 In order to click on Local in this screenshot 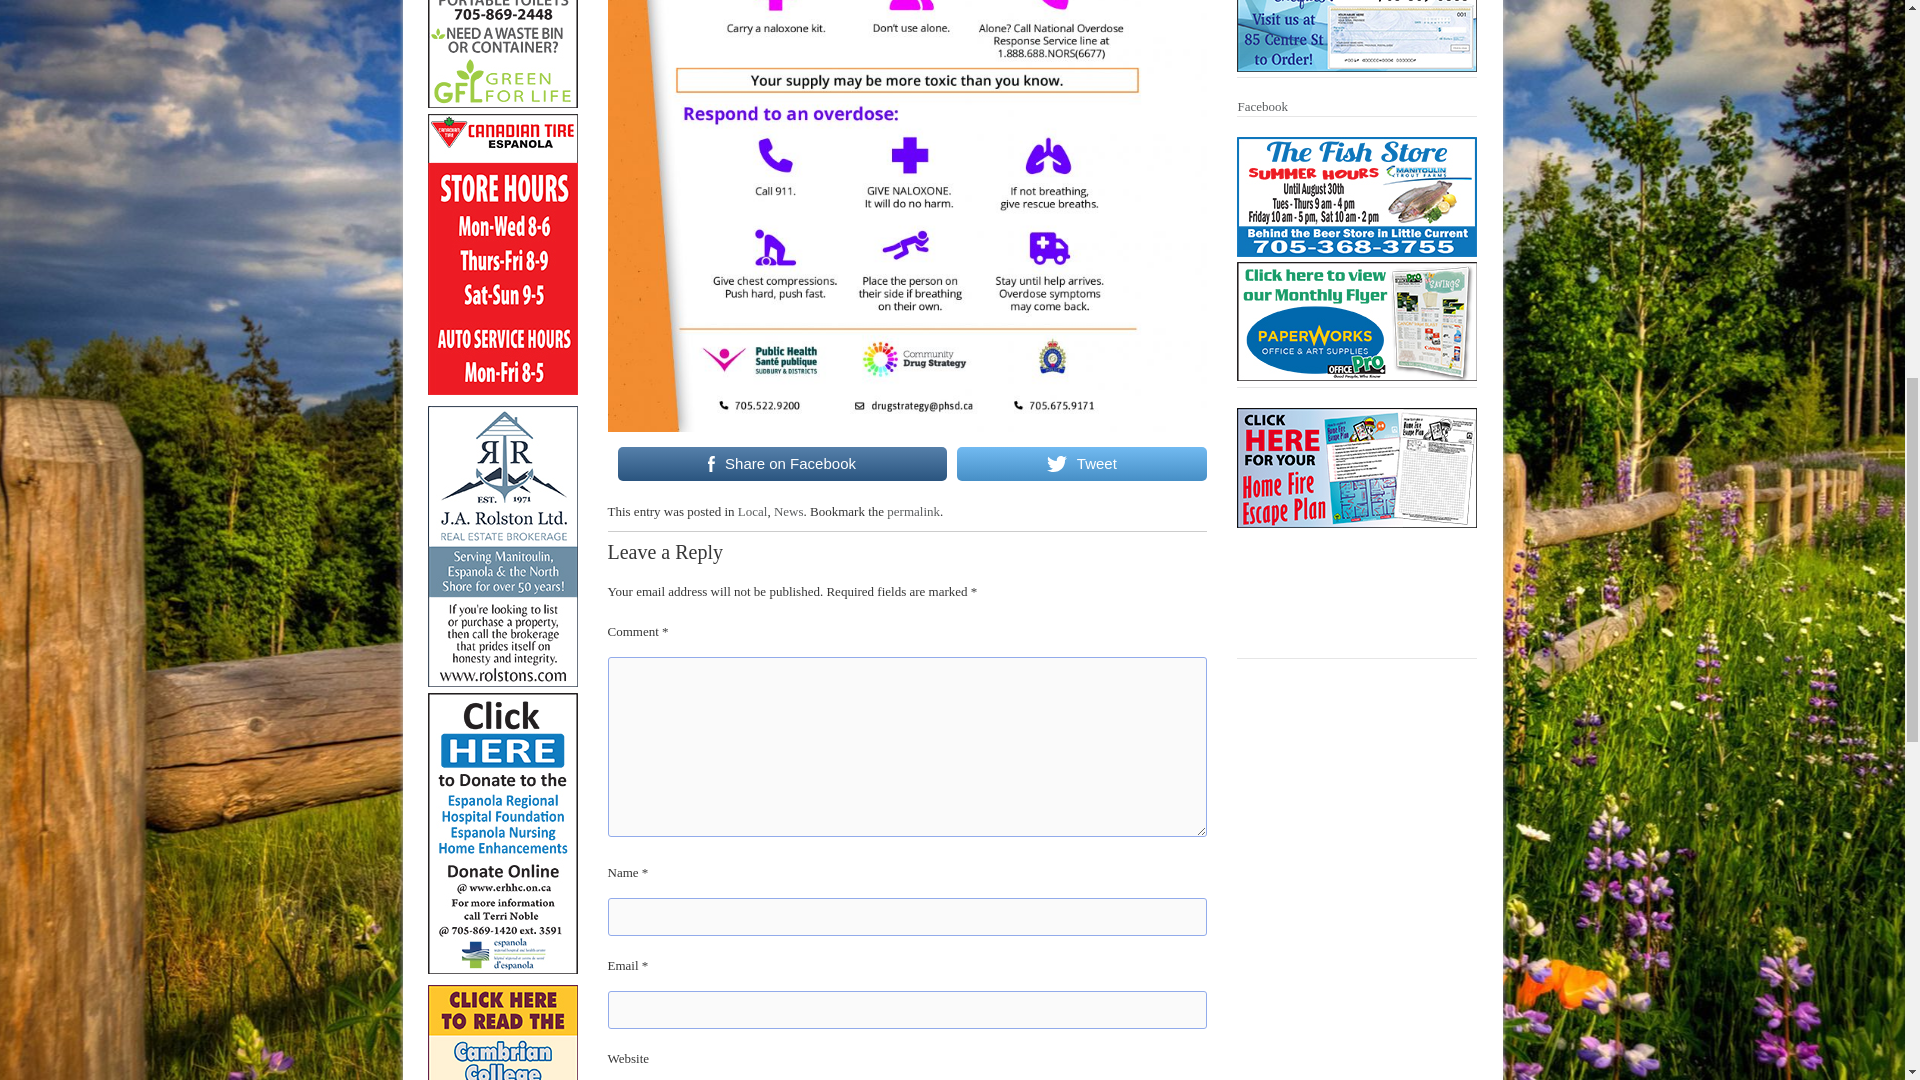, I will do `click(752, 512)`.